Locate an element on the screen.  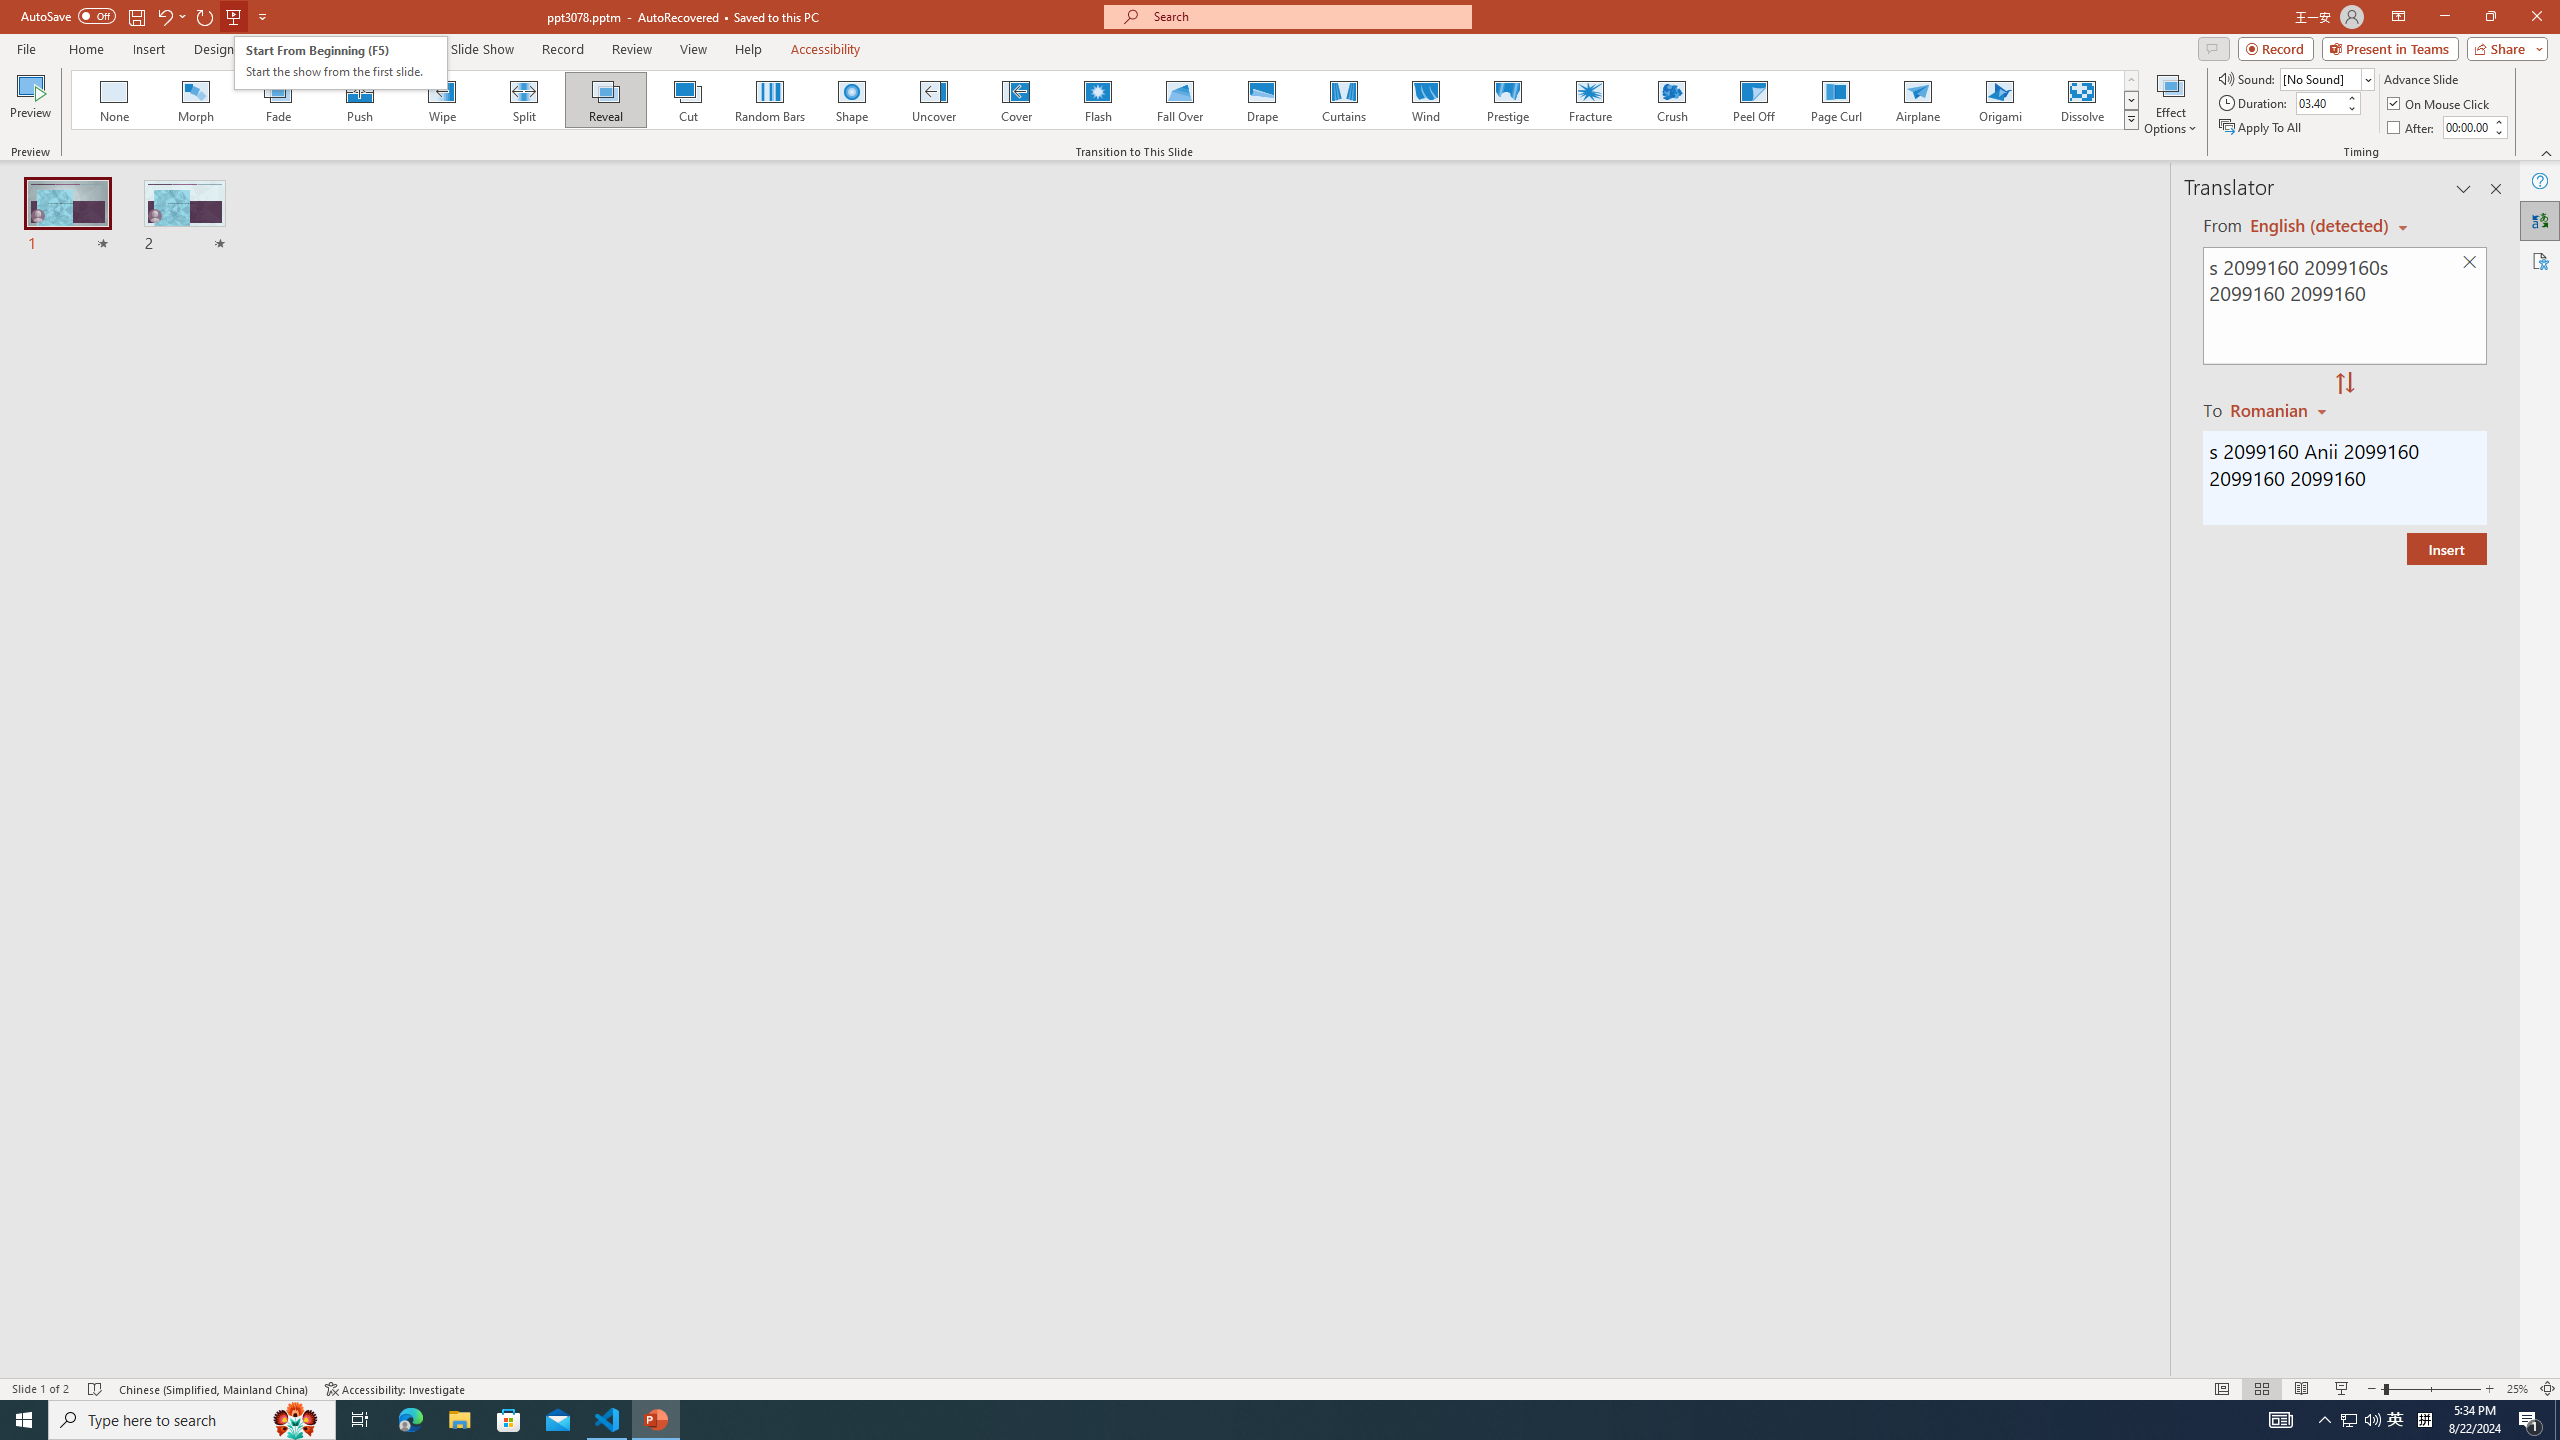
Apply To All is located at coordinates (2262, 128).